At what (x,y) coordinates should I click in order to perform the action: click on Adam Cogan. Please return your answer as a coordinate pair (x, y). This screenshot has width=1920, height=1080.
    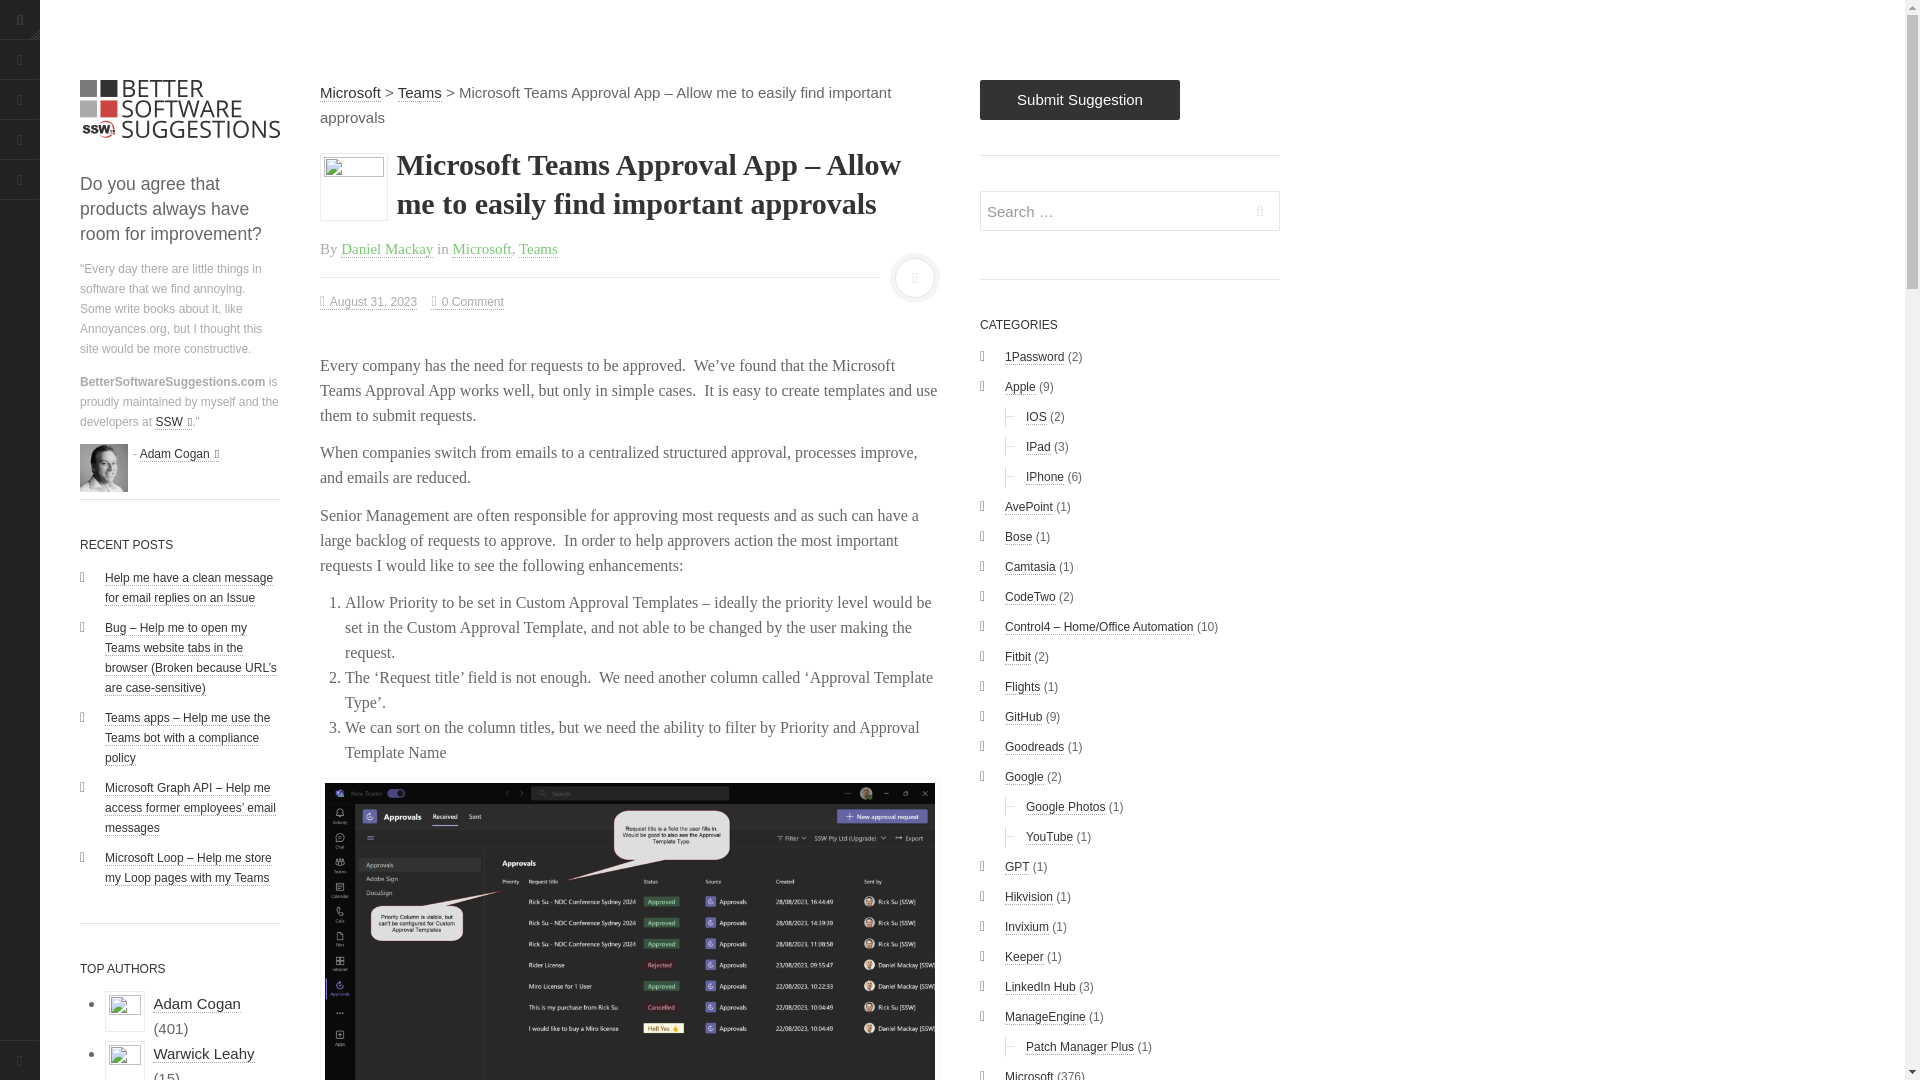
    Looking at the image, I should click on (197, 1004).